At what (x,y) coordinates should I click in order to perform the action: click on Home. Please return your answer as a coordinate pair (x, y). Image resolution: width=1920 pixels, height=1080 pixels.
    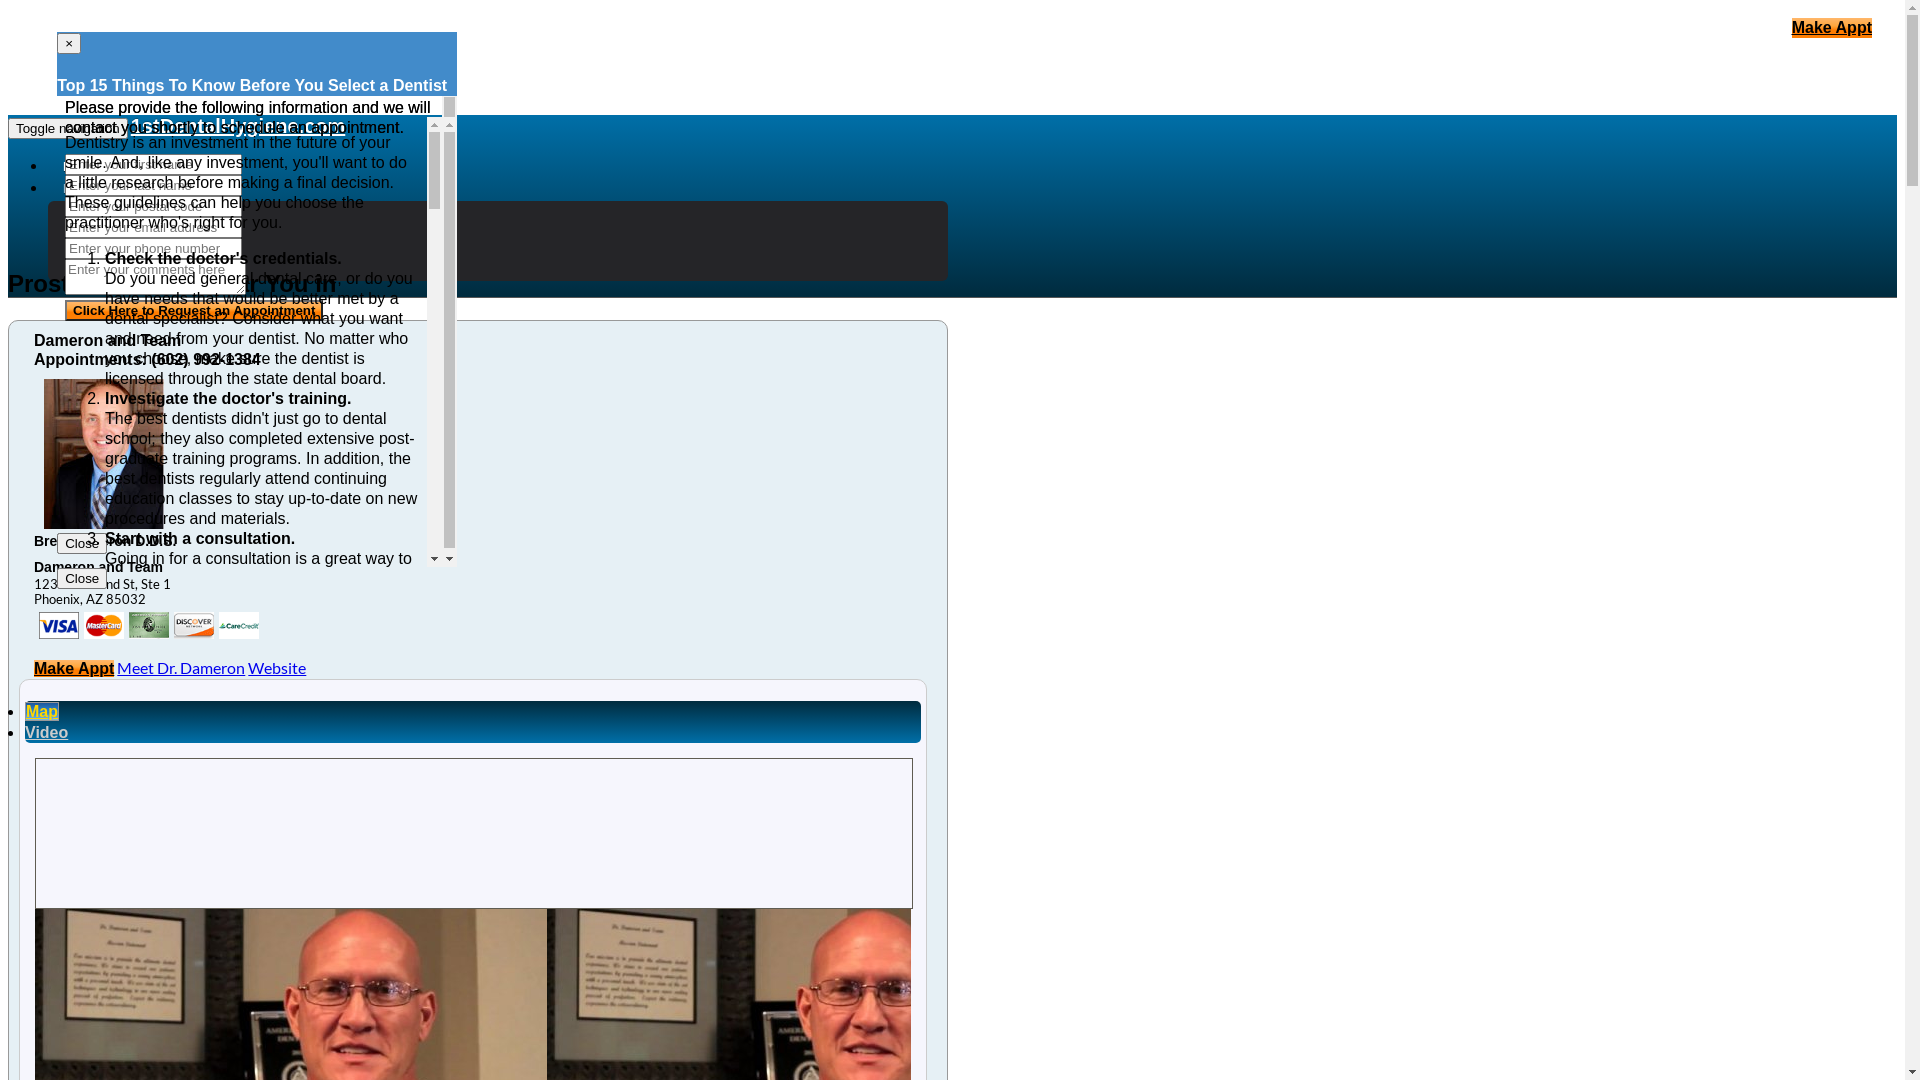
    Looking at the image, I should click on (81, 166).